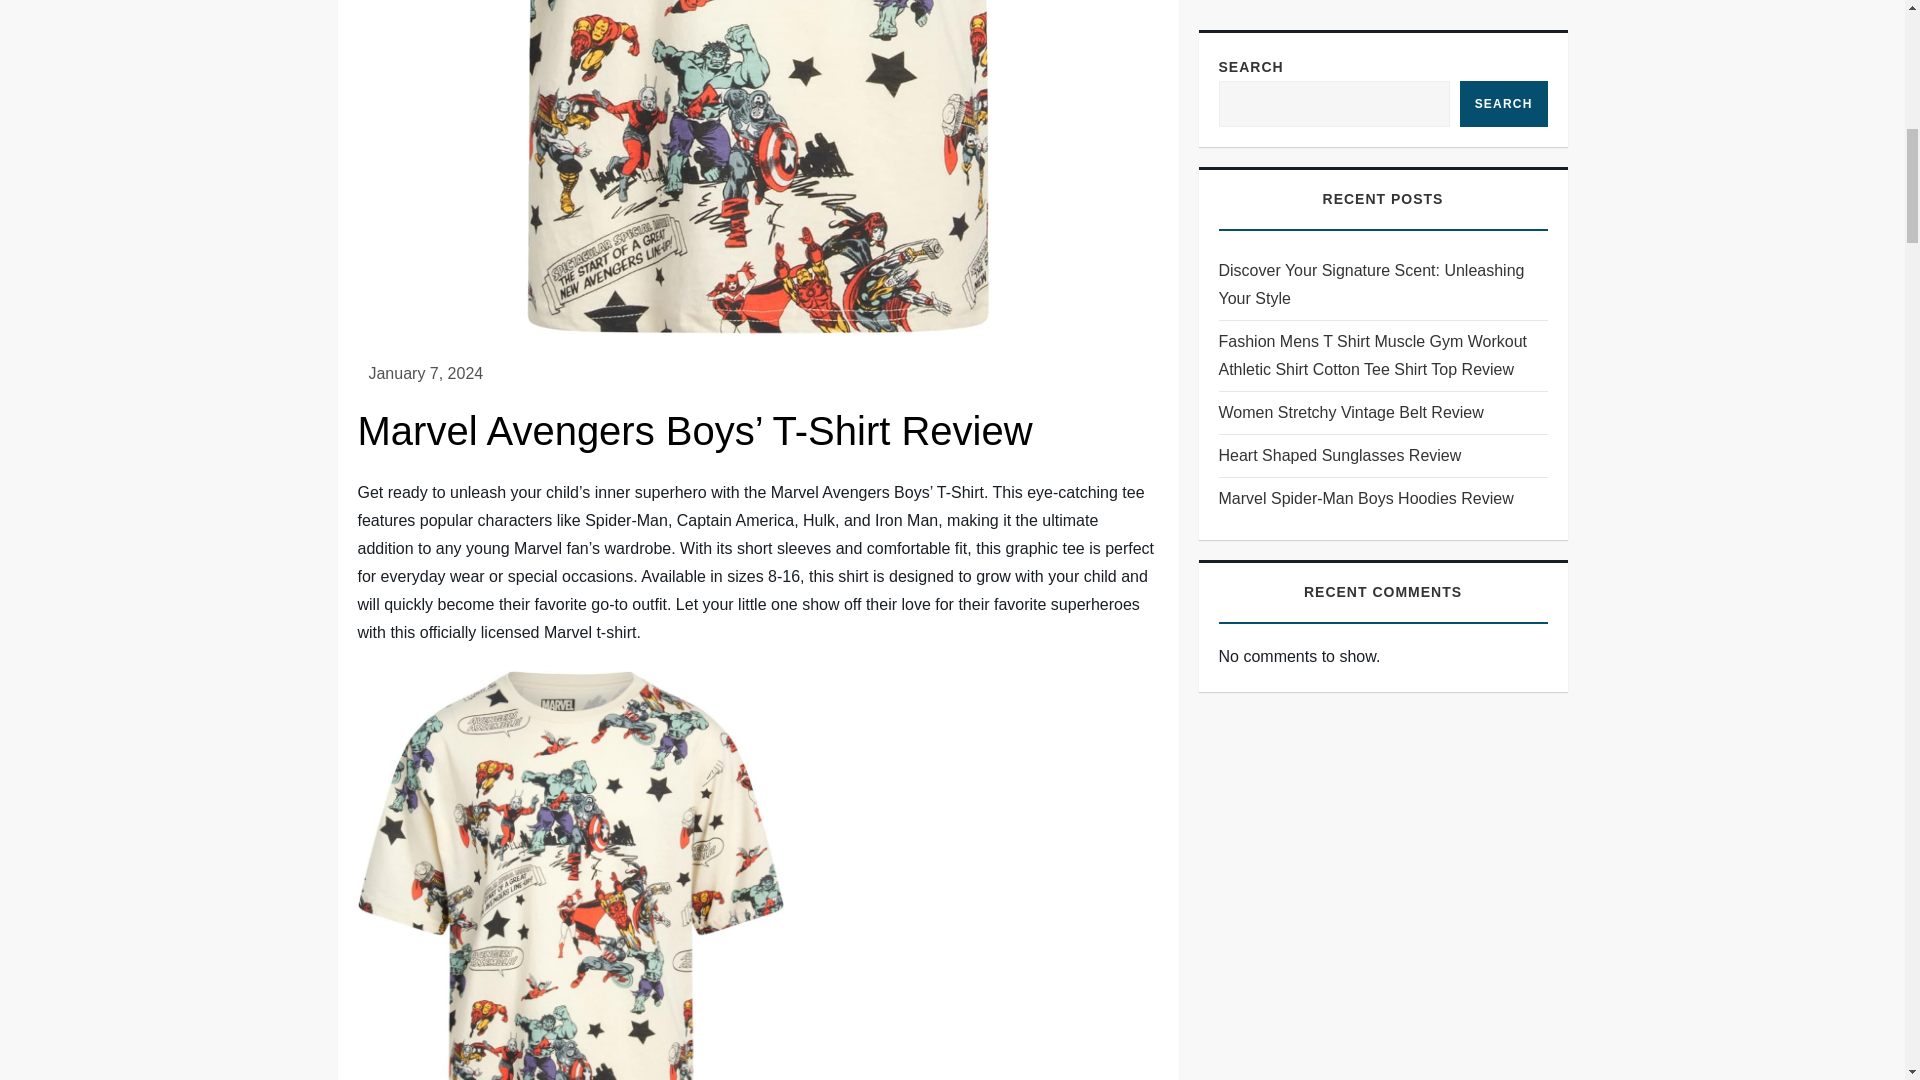  What do you see at coordinates (426, 374) in the screenshot?
I see `January 7, 2024` at bounding box center [426, 374].